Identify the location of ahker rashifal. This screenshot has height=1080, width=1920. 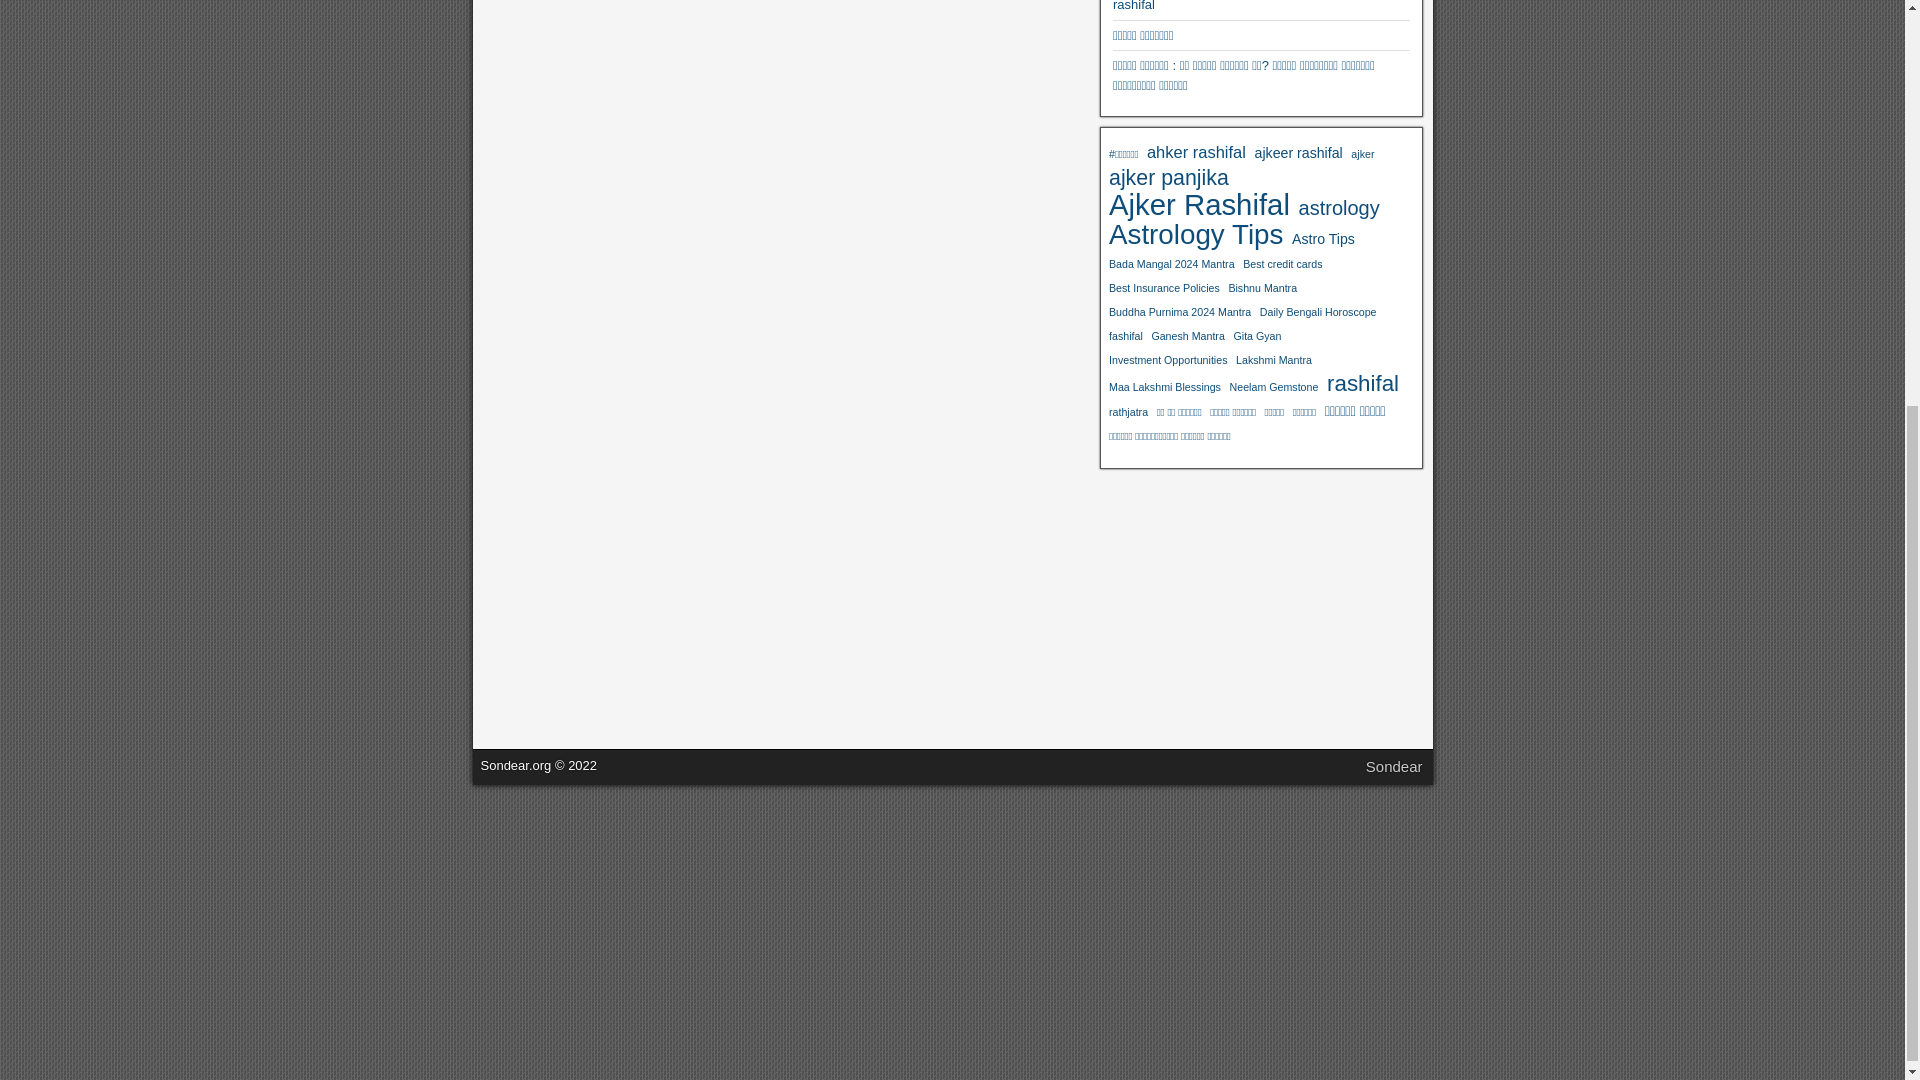
(1196, 152).